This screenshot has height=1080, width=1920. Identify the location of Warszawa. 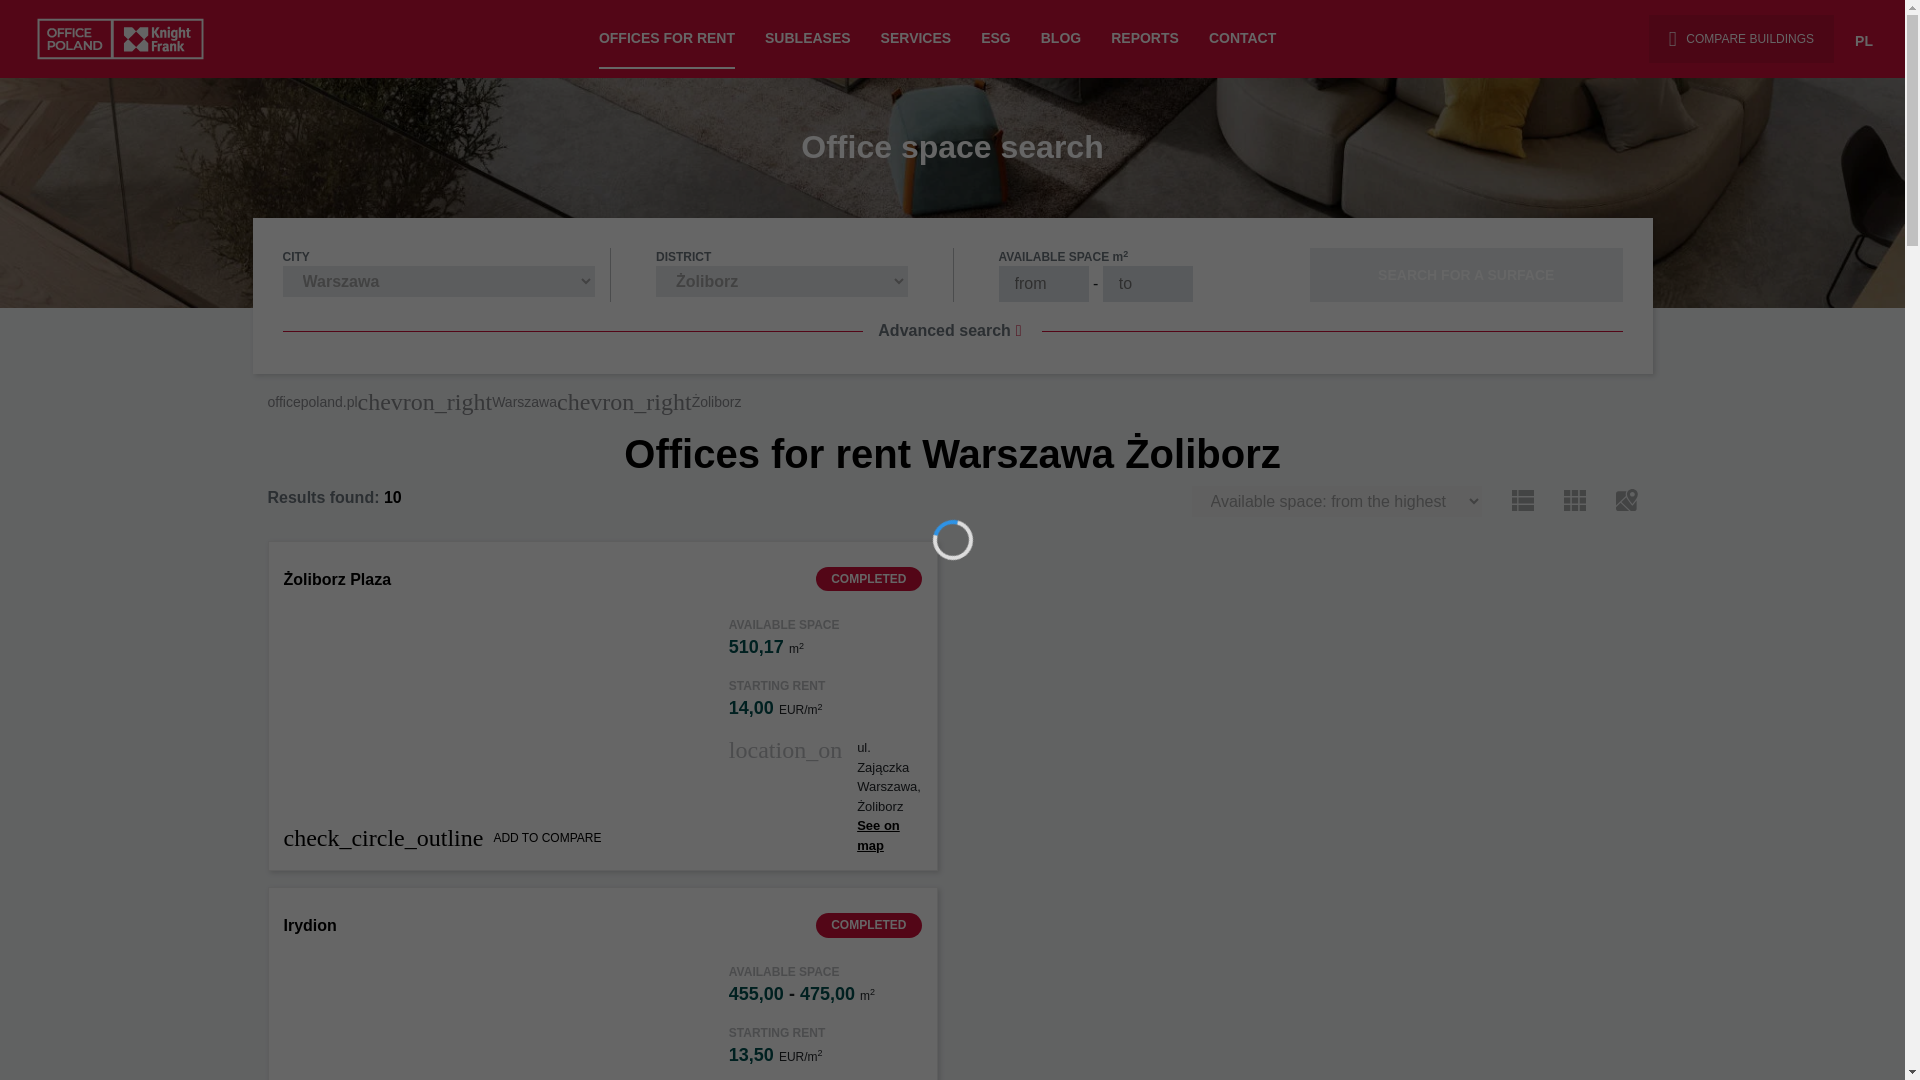
(524, 402).